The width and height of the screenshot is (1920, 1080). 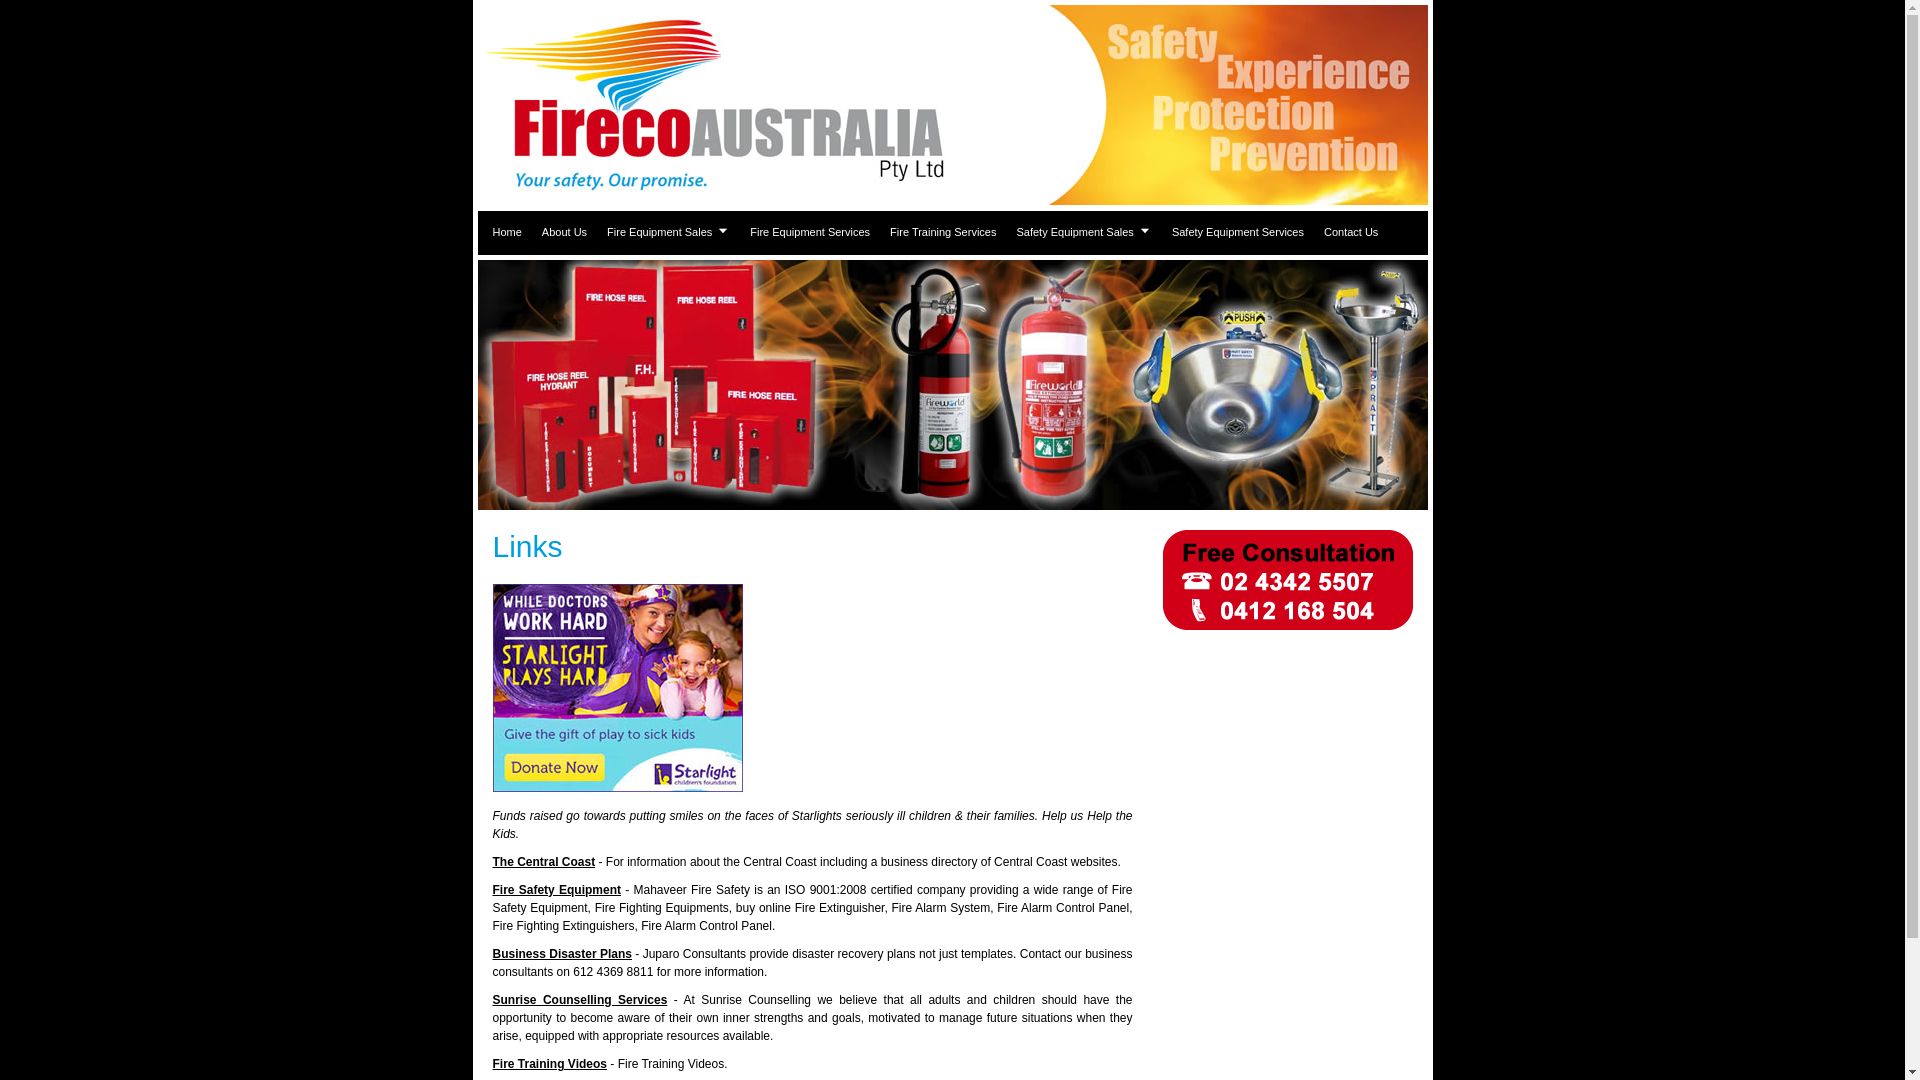 I want to click on Contact Us, so click(x=1351, y=232).